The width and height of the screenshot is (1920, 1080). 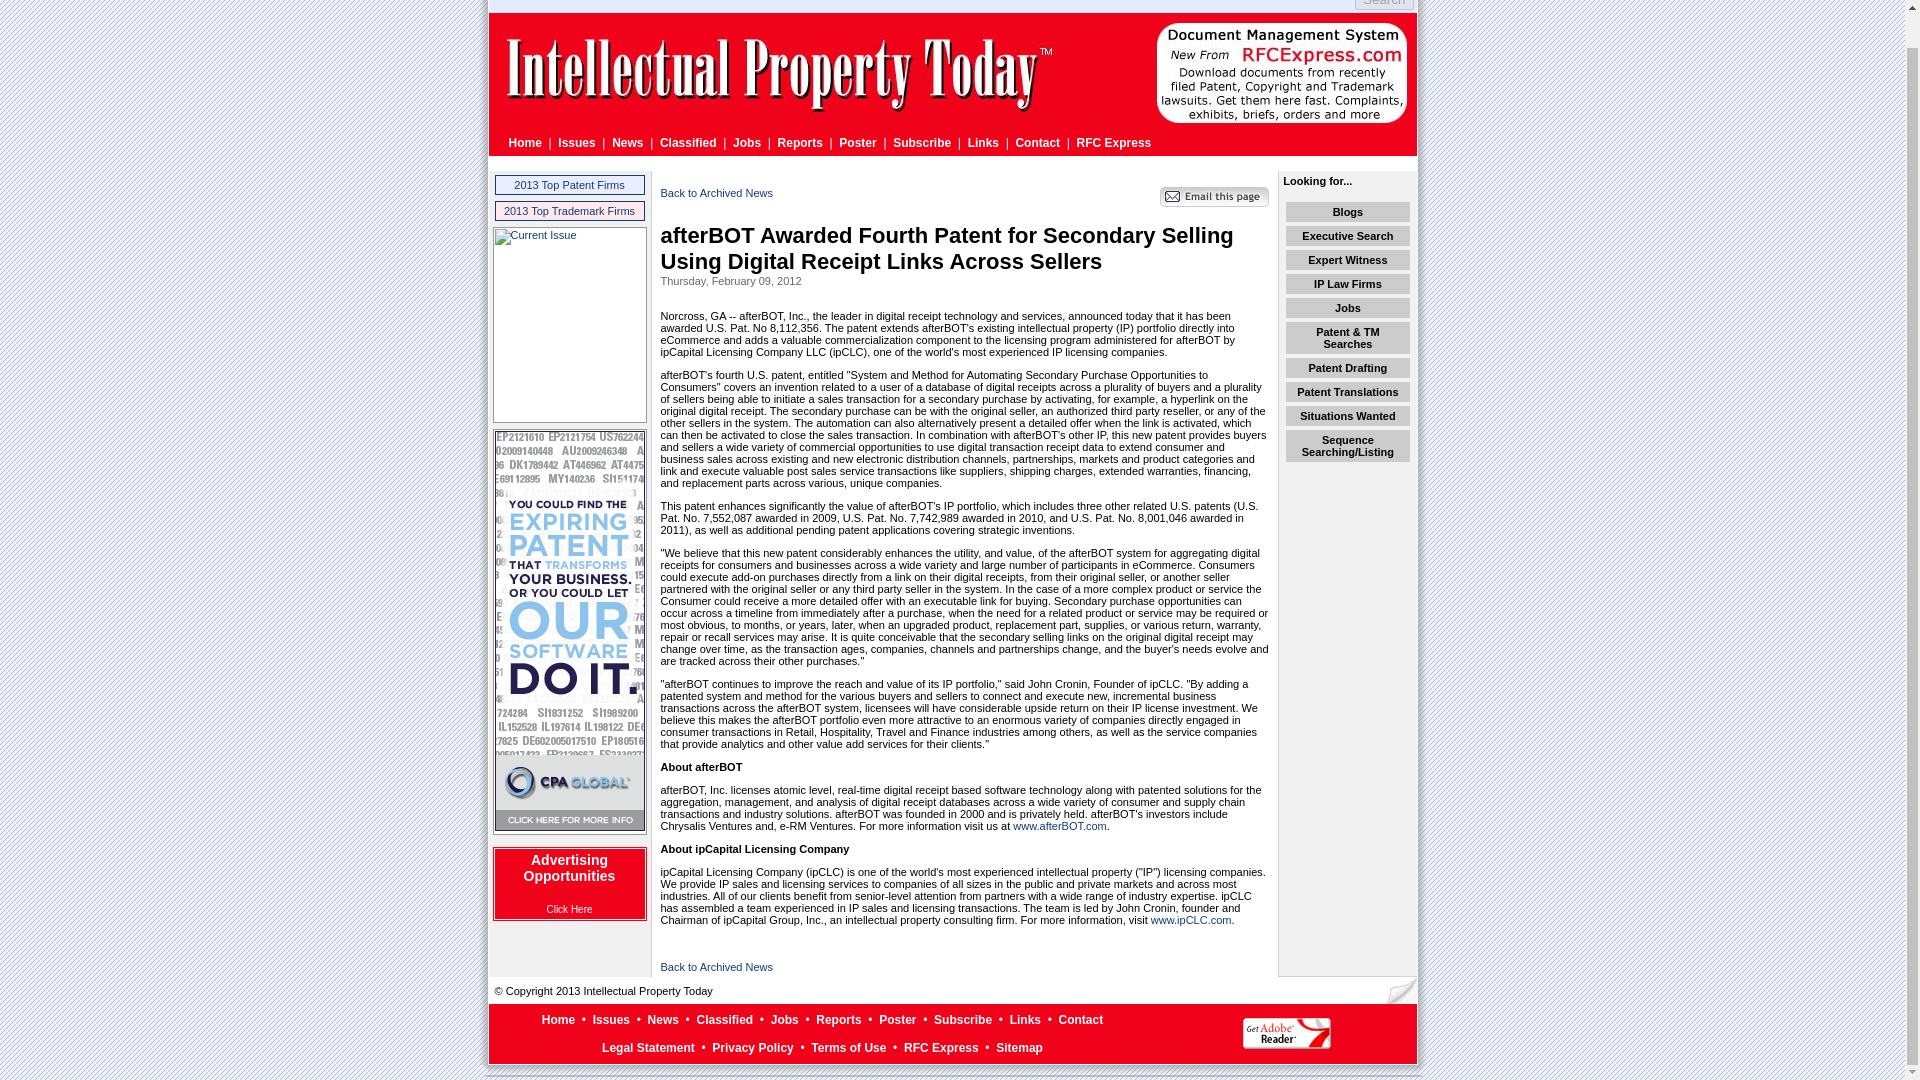 What do you see at coordinates (1348, 284) in the screenshot?
I see `IP Law Firms` at bounding box center [1348, 284].